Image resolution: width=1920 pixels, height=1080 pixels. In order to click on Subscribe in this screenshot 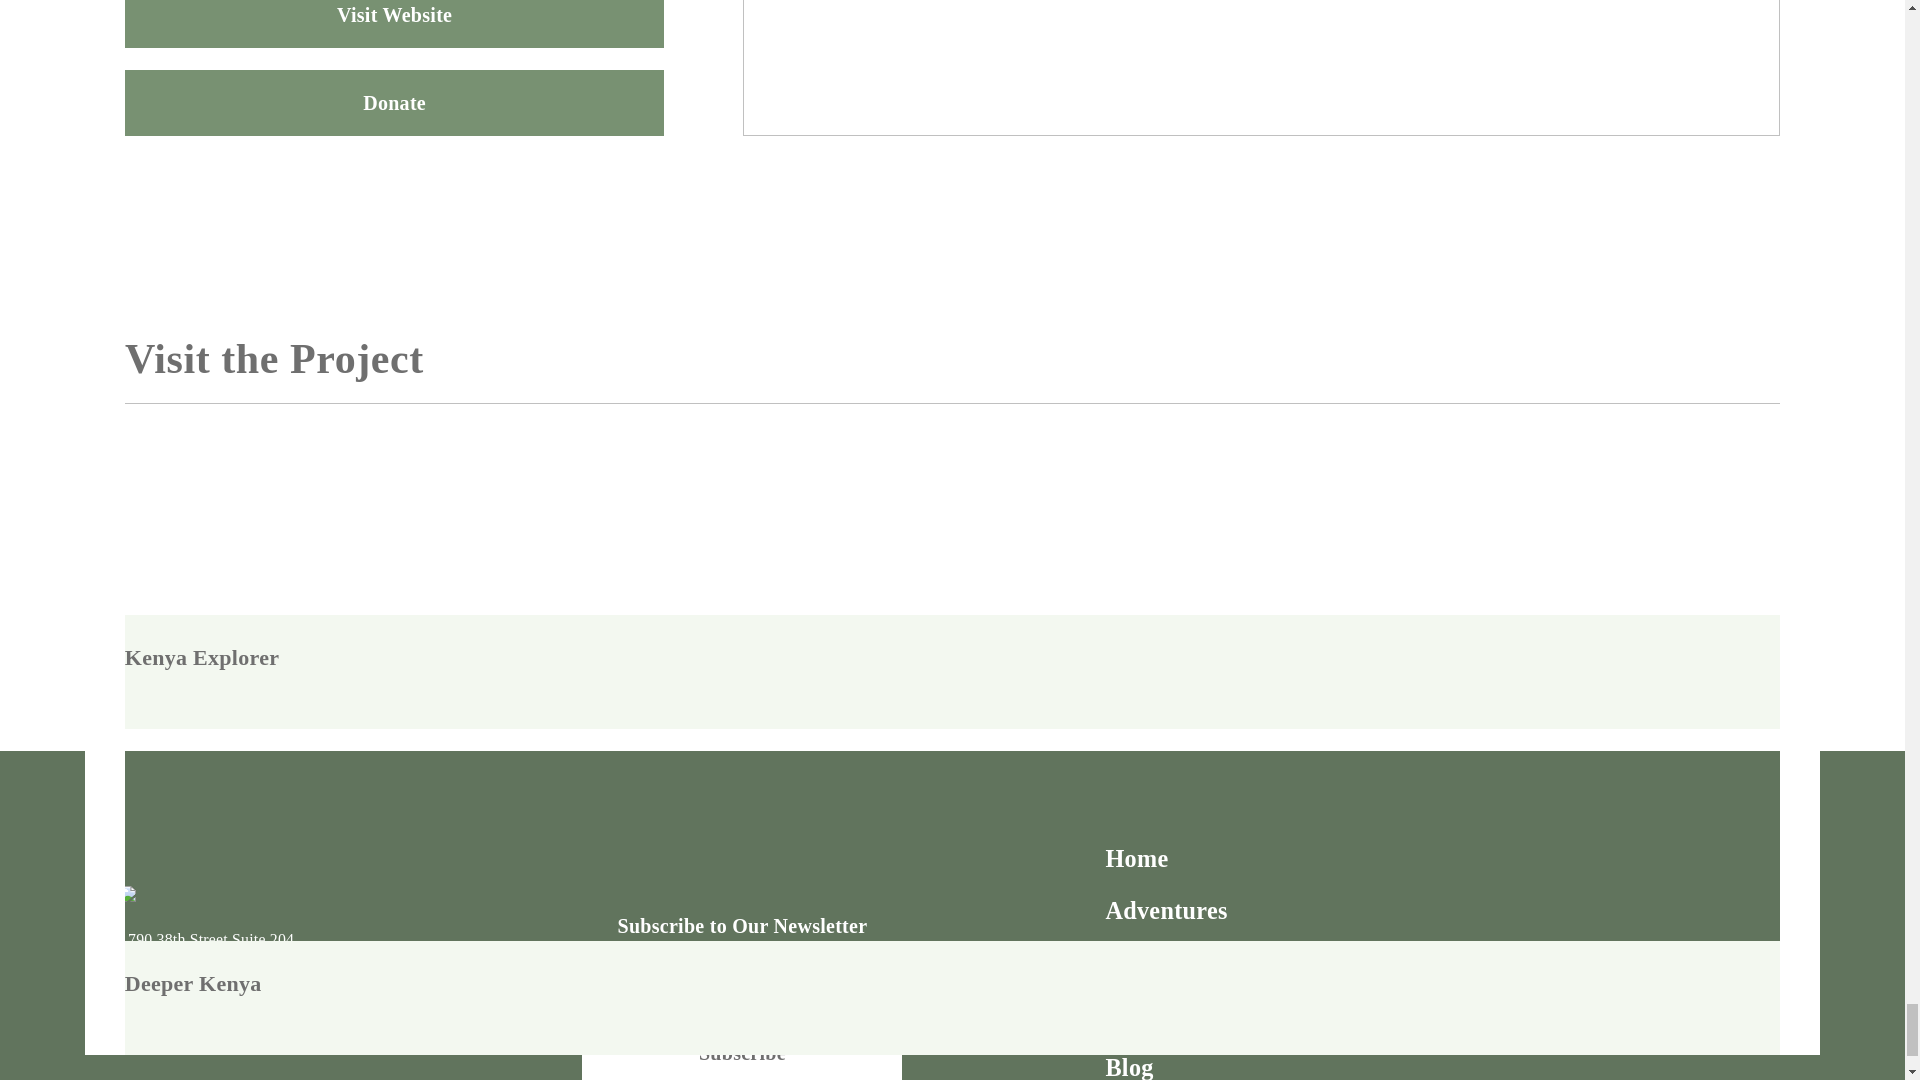, I will do `click(742, 1050)`.